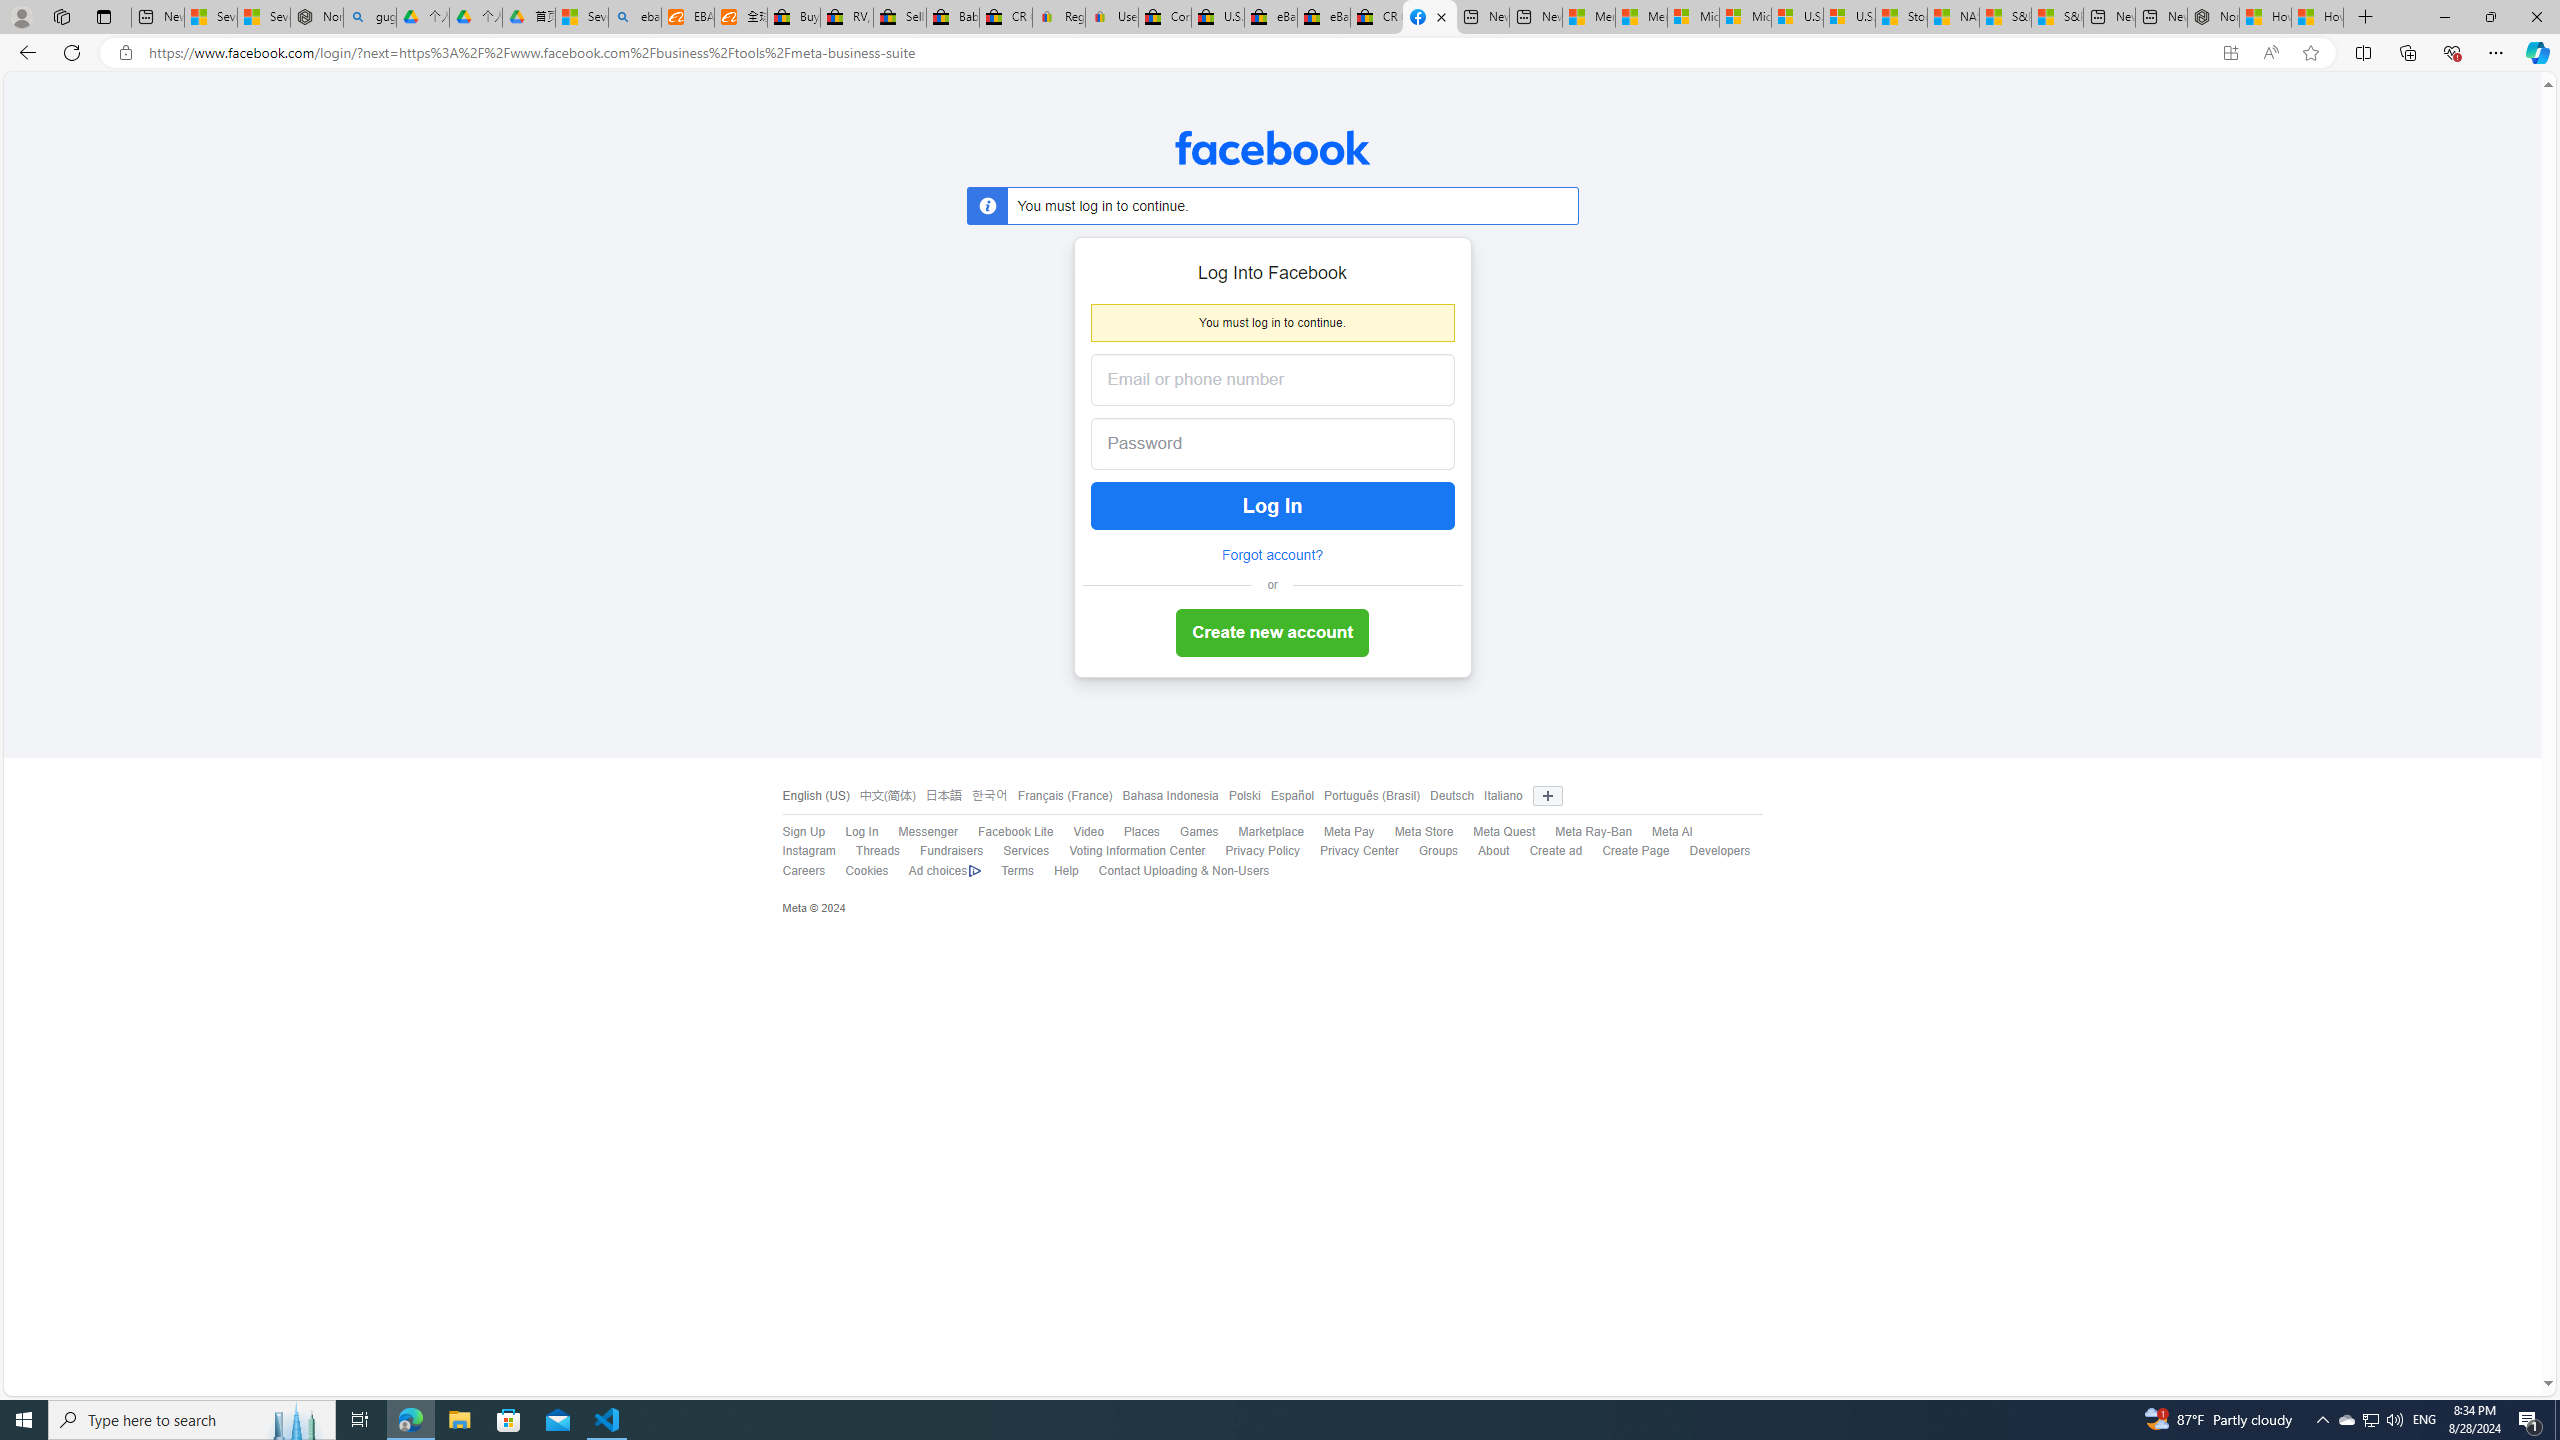 The height and width of the screenshot is (1440, 2560). Describe the element at coordinates (1593, 832) in the screenshot. I see `Meta Ray-Ban` at that location.